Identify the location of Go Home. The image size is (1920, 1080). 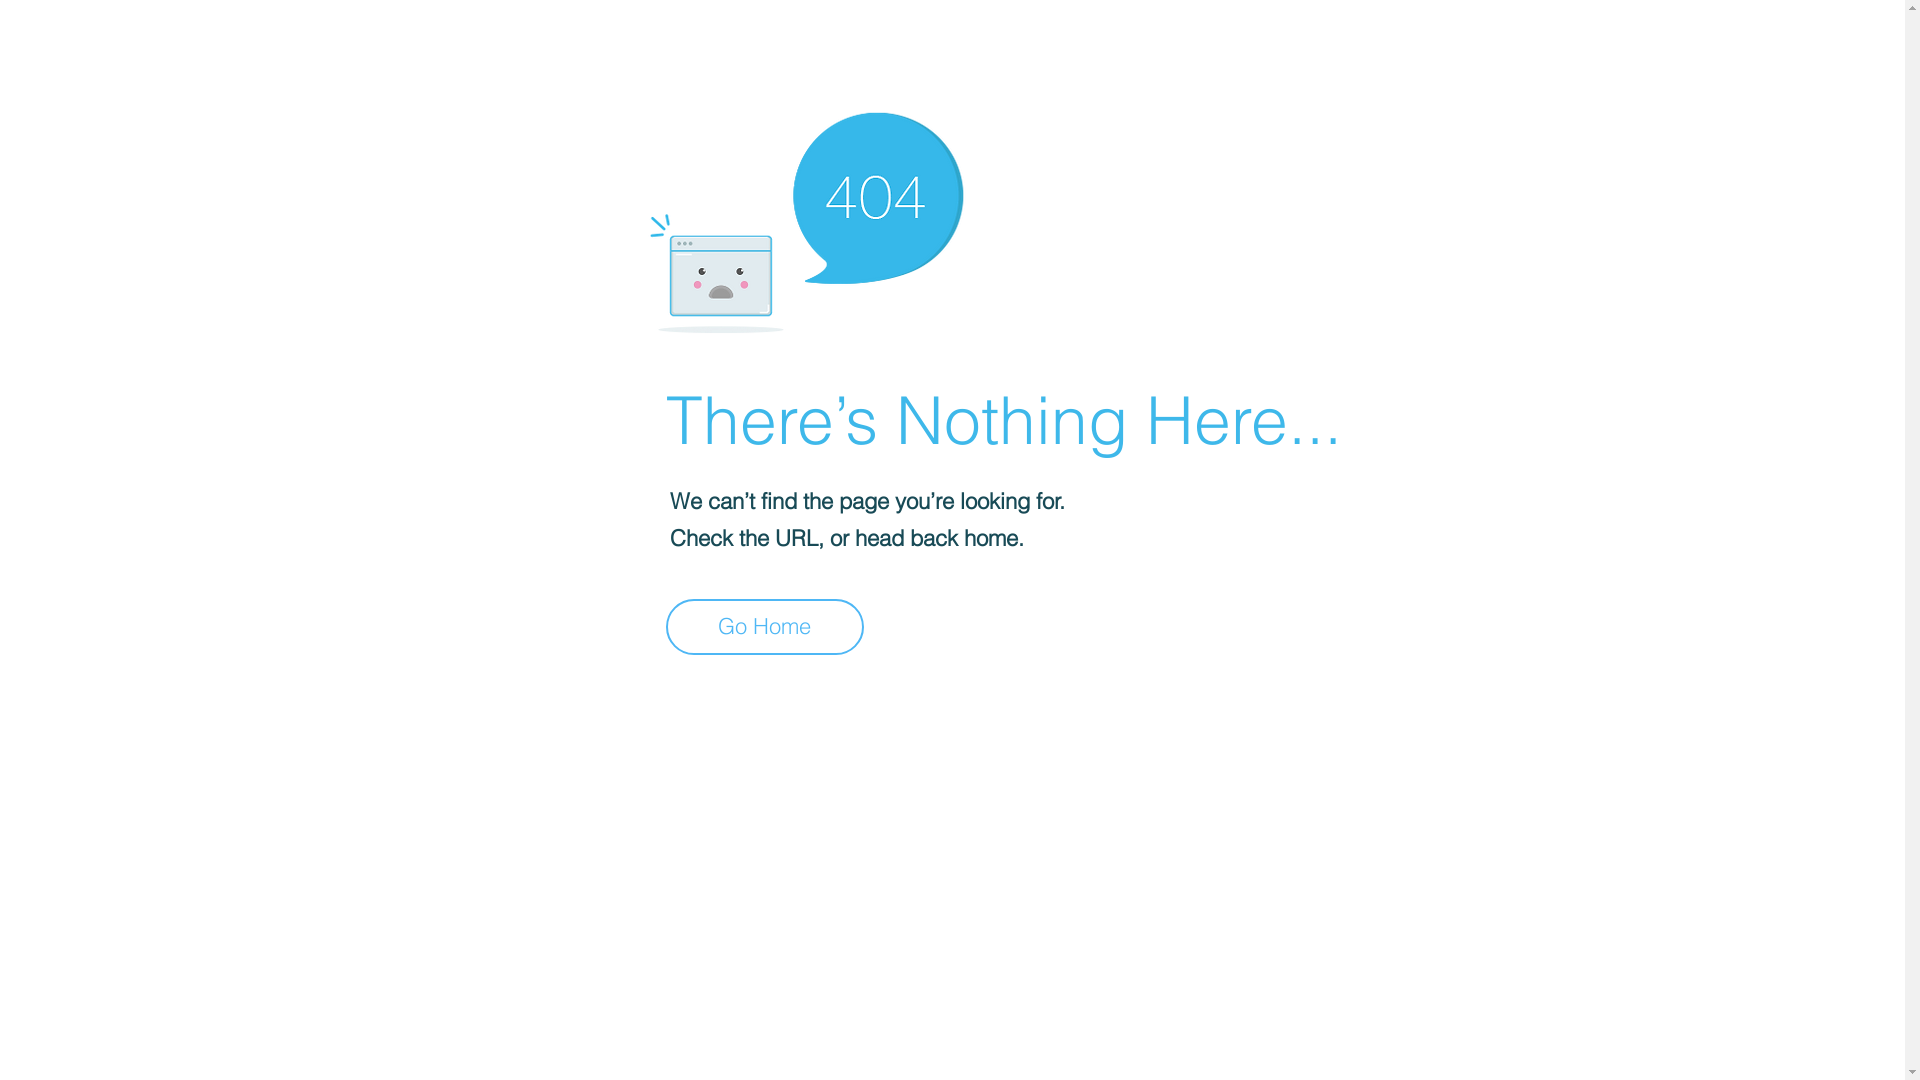
(765, 627).